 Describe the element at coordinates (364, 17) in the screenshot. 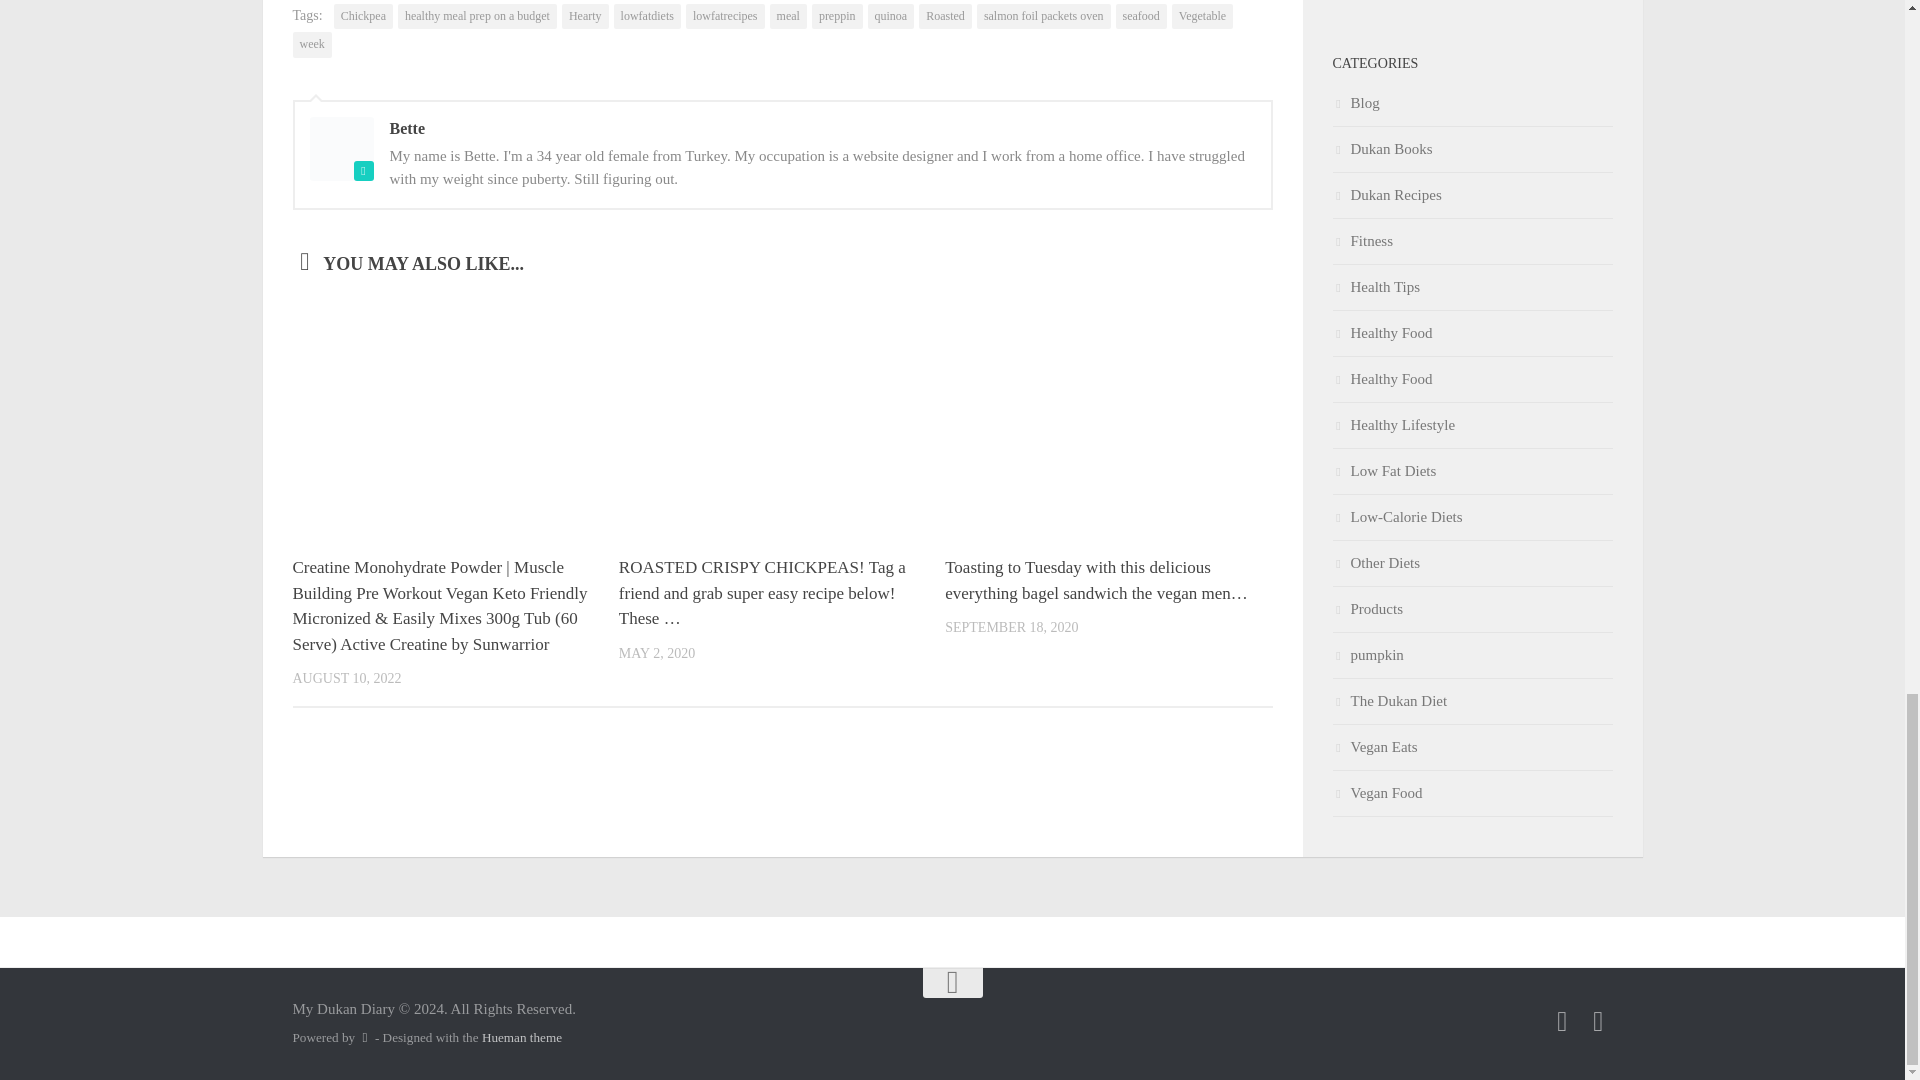

I see `Chickpea` at that location.